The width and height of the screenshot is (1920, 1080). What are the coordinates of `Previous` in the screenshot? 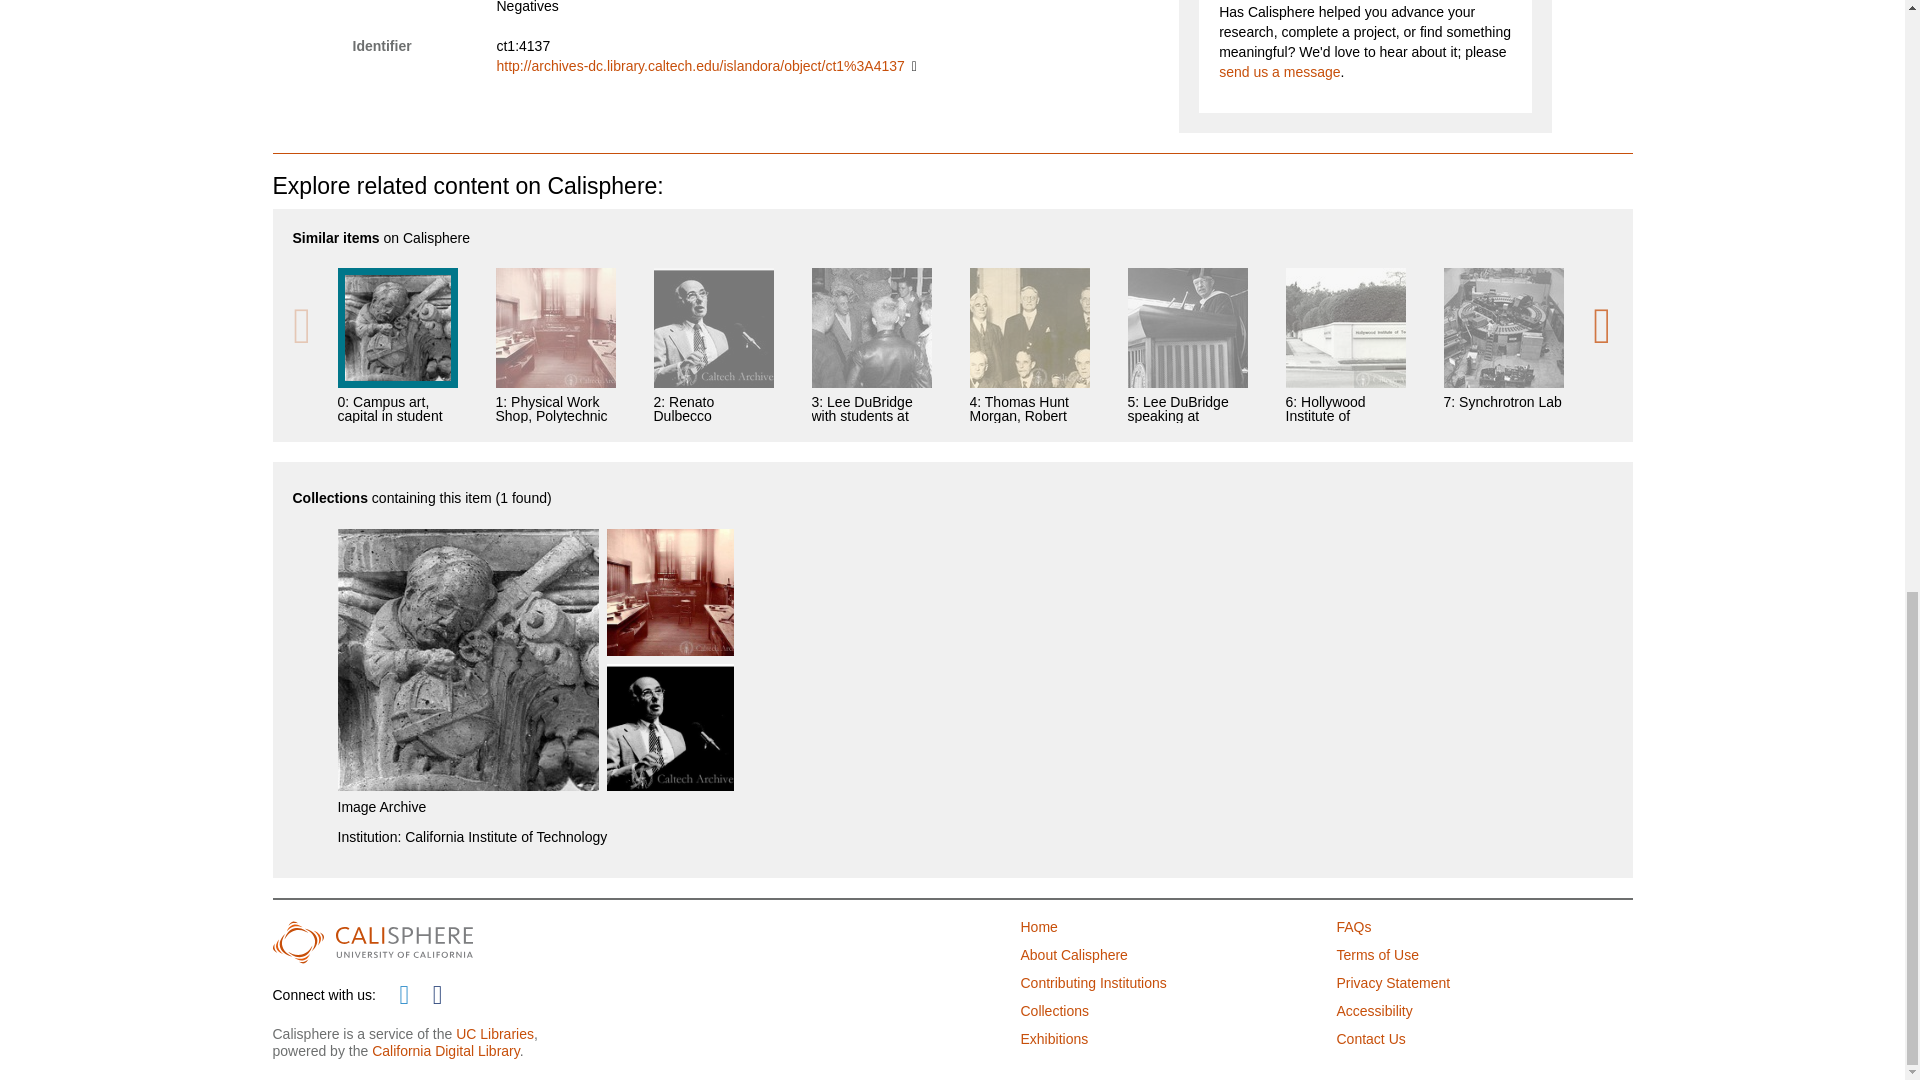 It's located at (301, 326).